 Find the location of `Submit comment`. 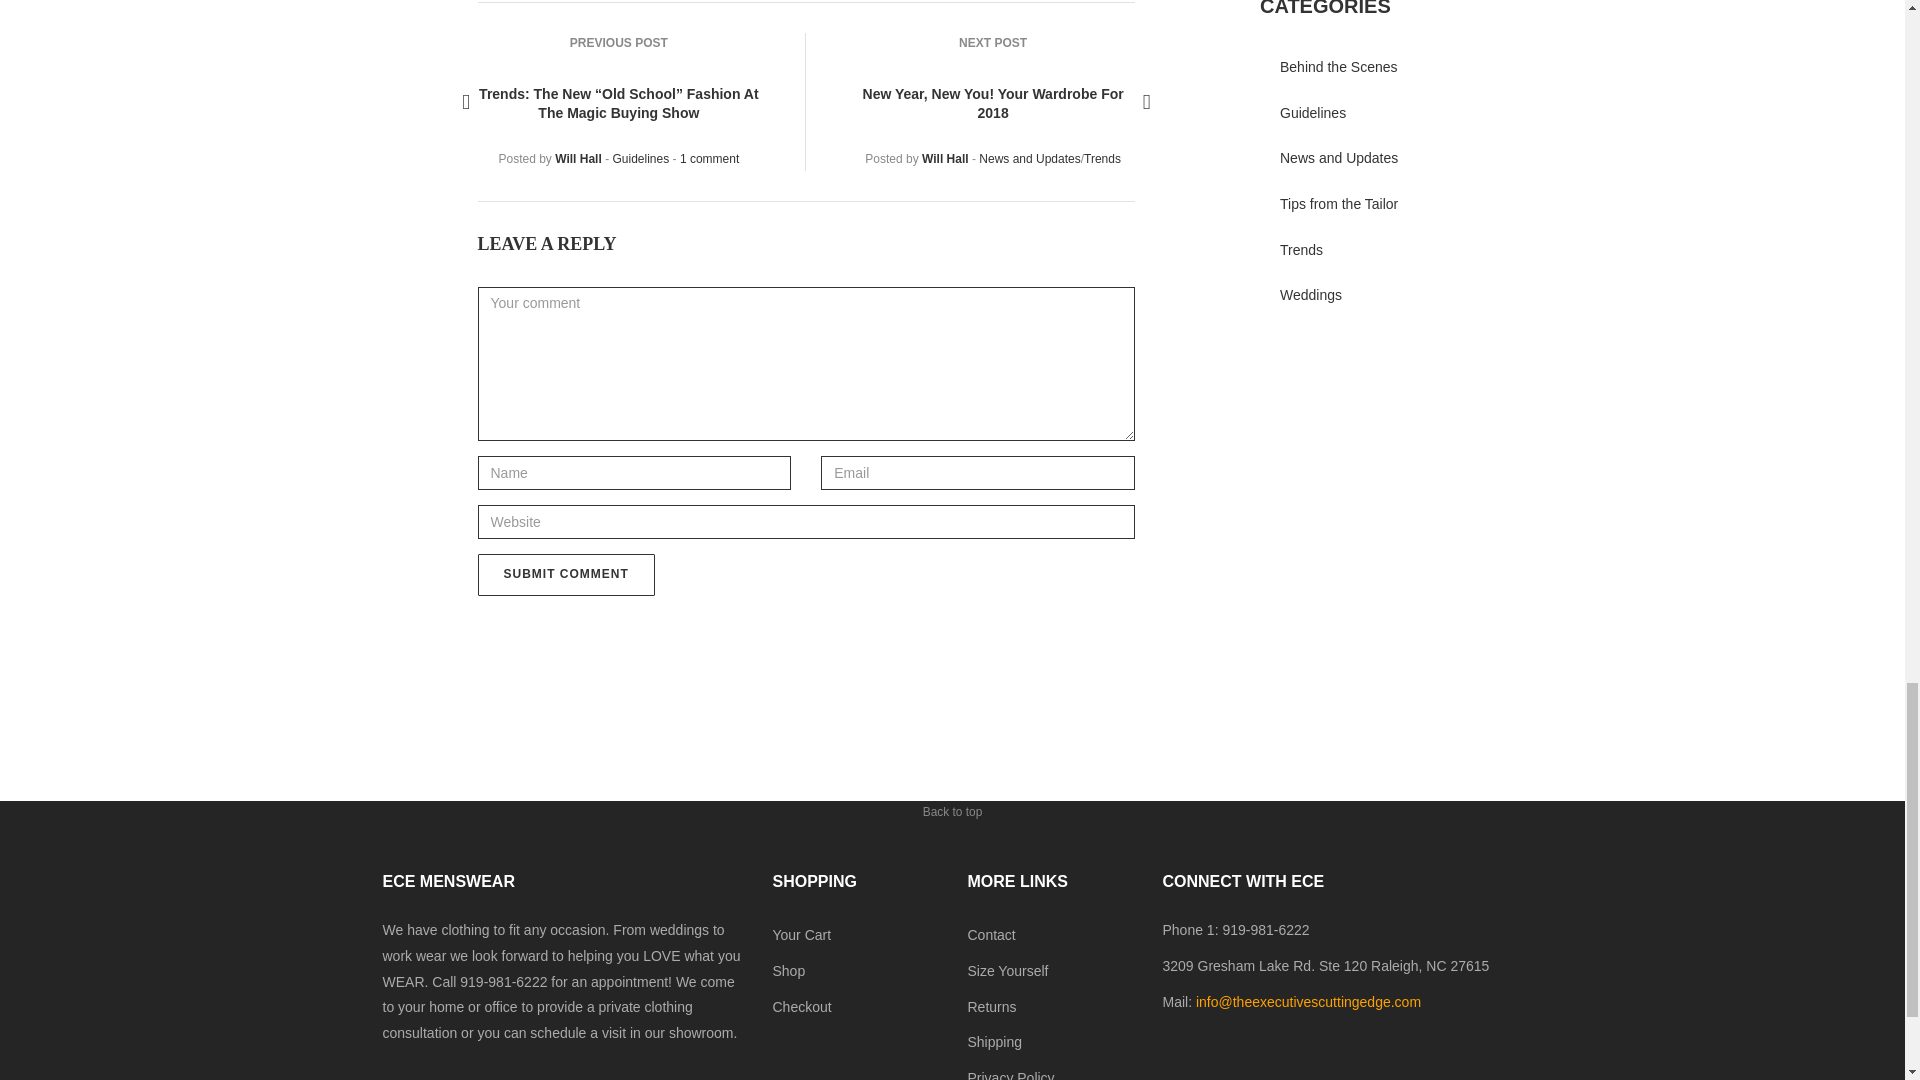

Submit comment is located at coordinates (566, 575).